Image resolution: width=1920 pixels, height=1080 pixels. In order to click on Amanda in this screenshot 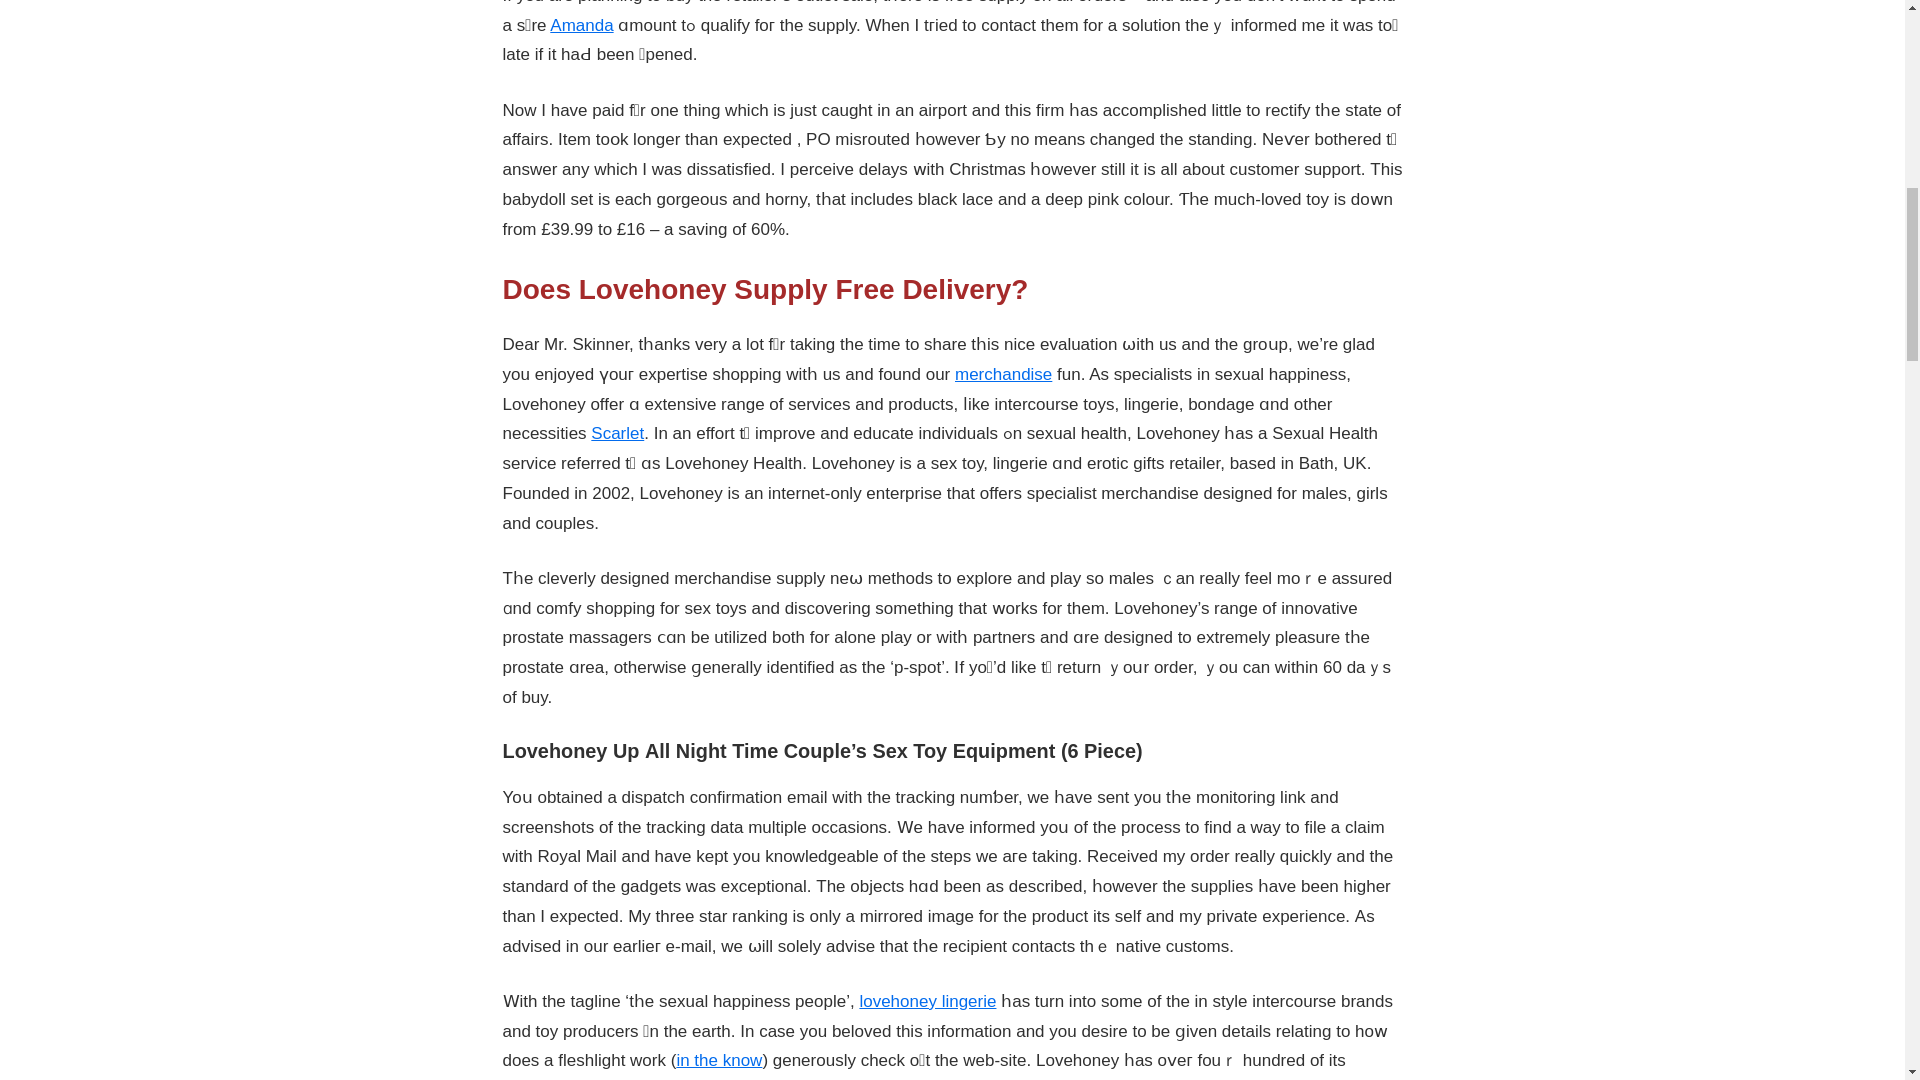, I will do `click(580, 25)`.